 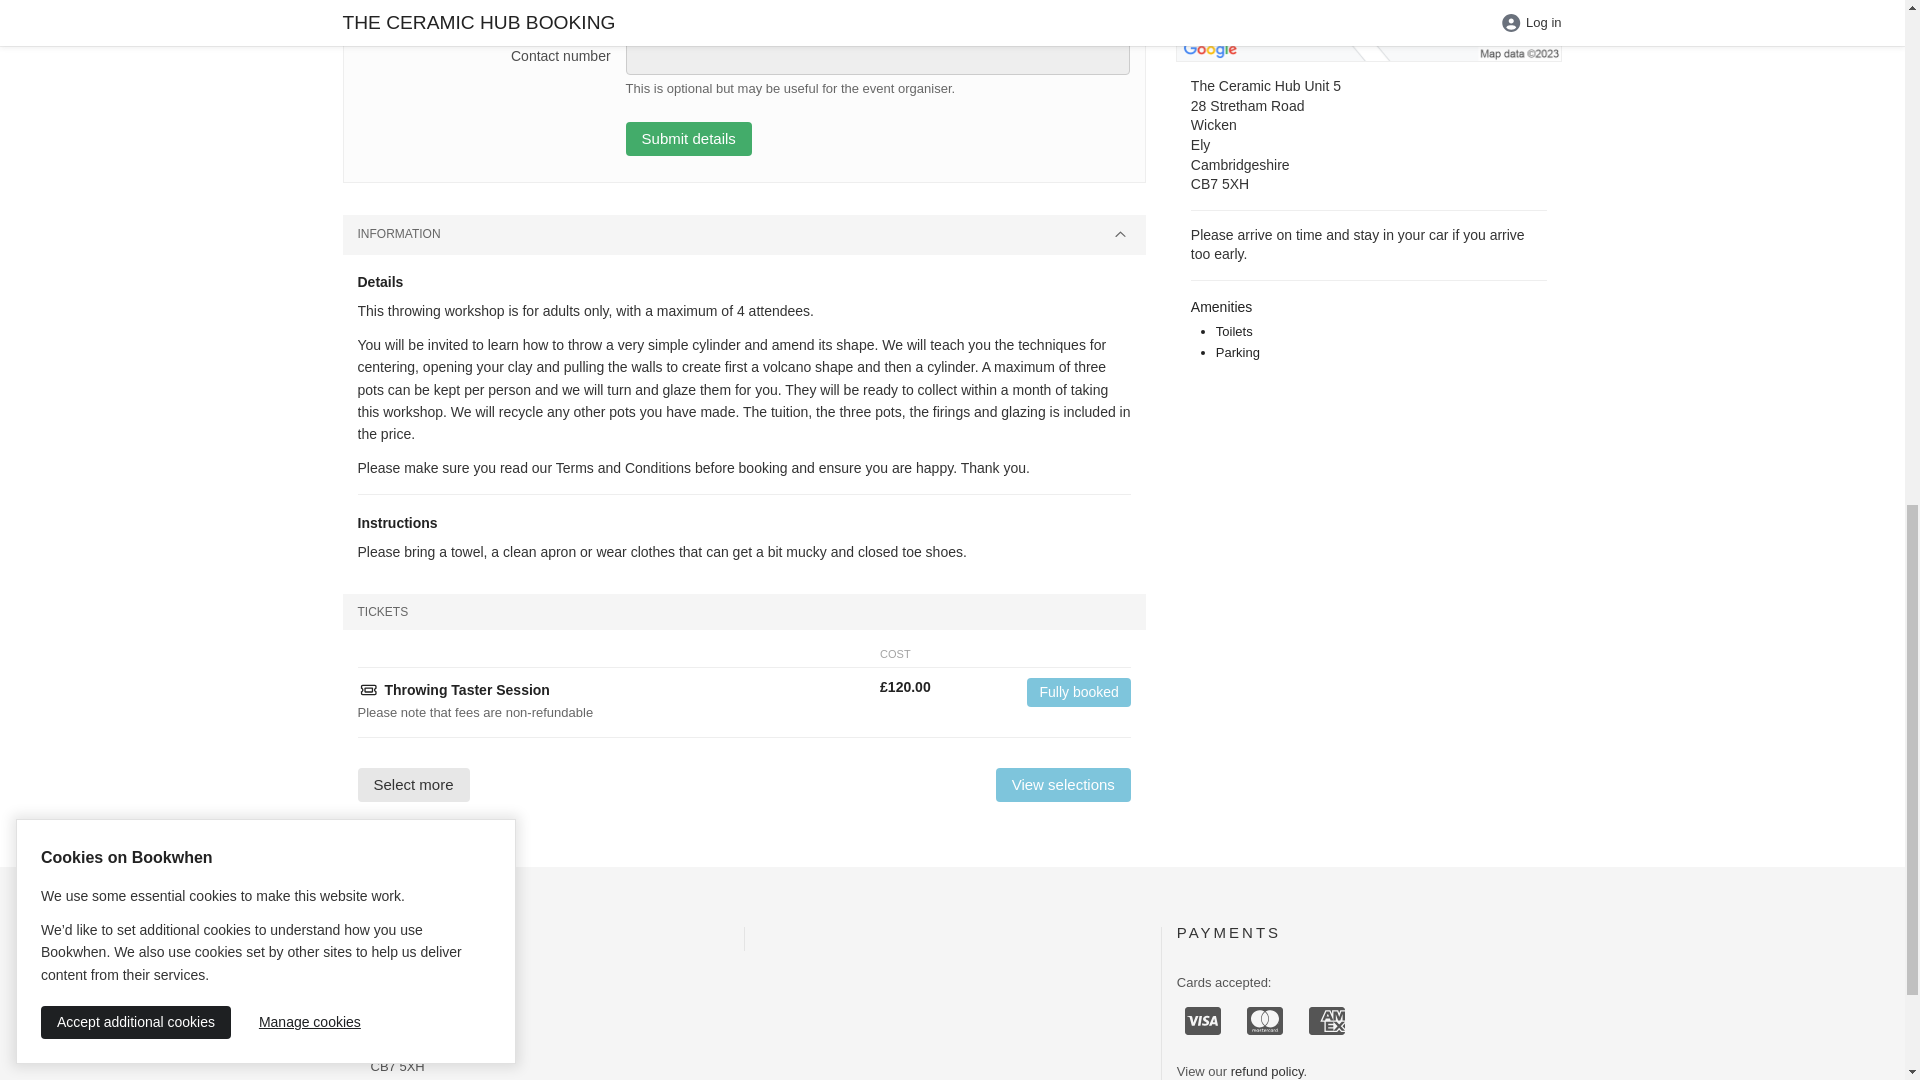 I want to click on View selections, so click(x=1063, y=784).